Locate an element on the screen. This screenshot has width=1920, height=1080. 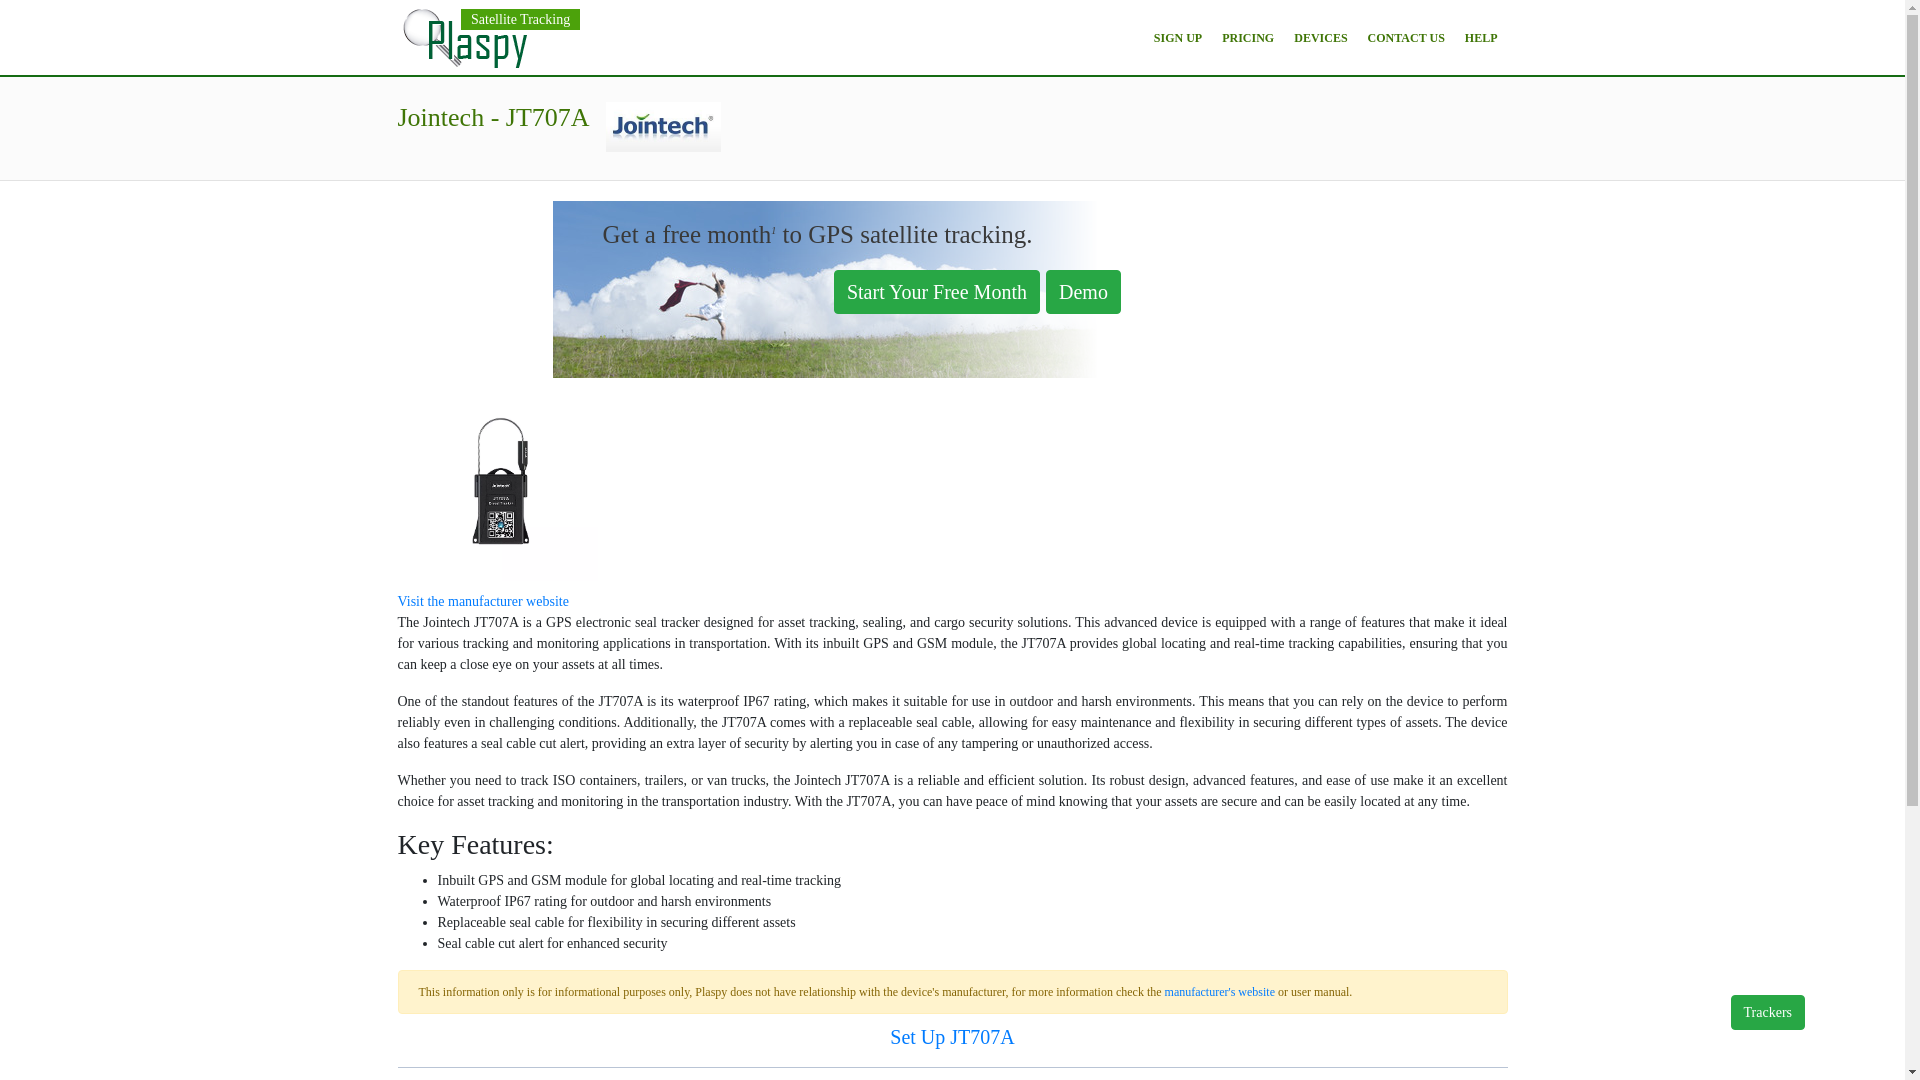
DEVICES is located at coordinates (1320, 37).